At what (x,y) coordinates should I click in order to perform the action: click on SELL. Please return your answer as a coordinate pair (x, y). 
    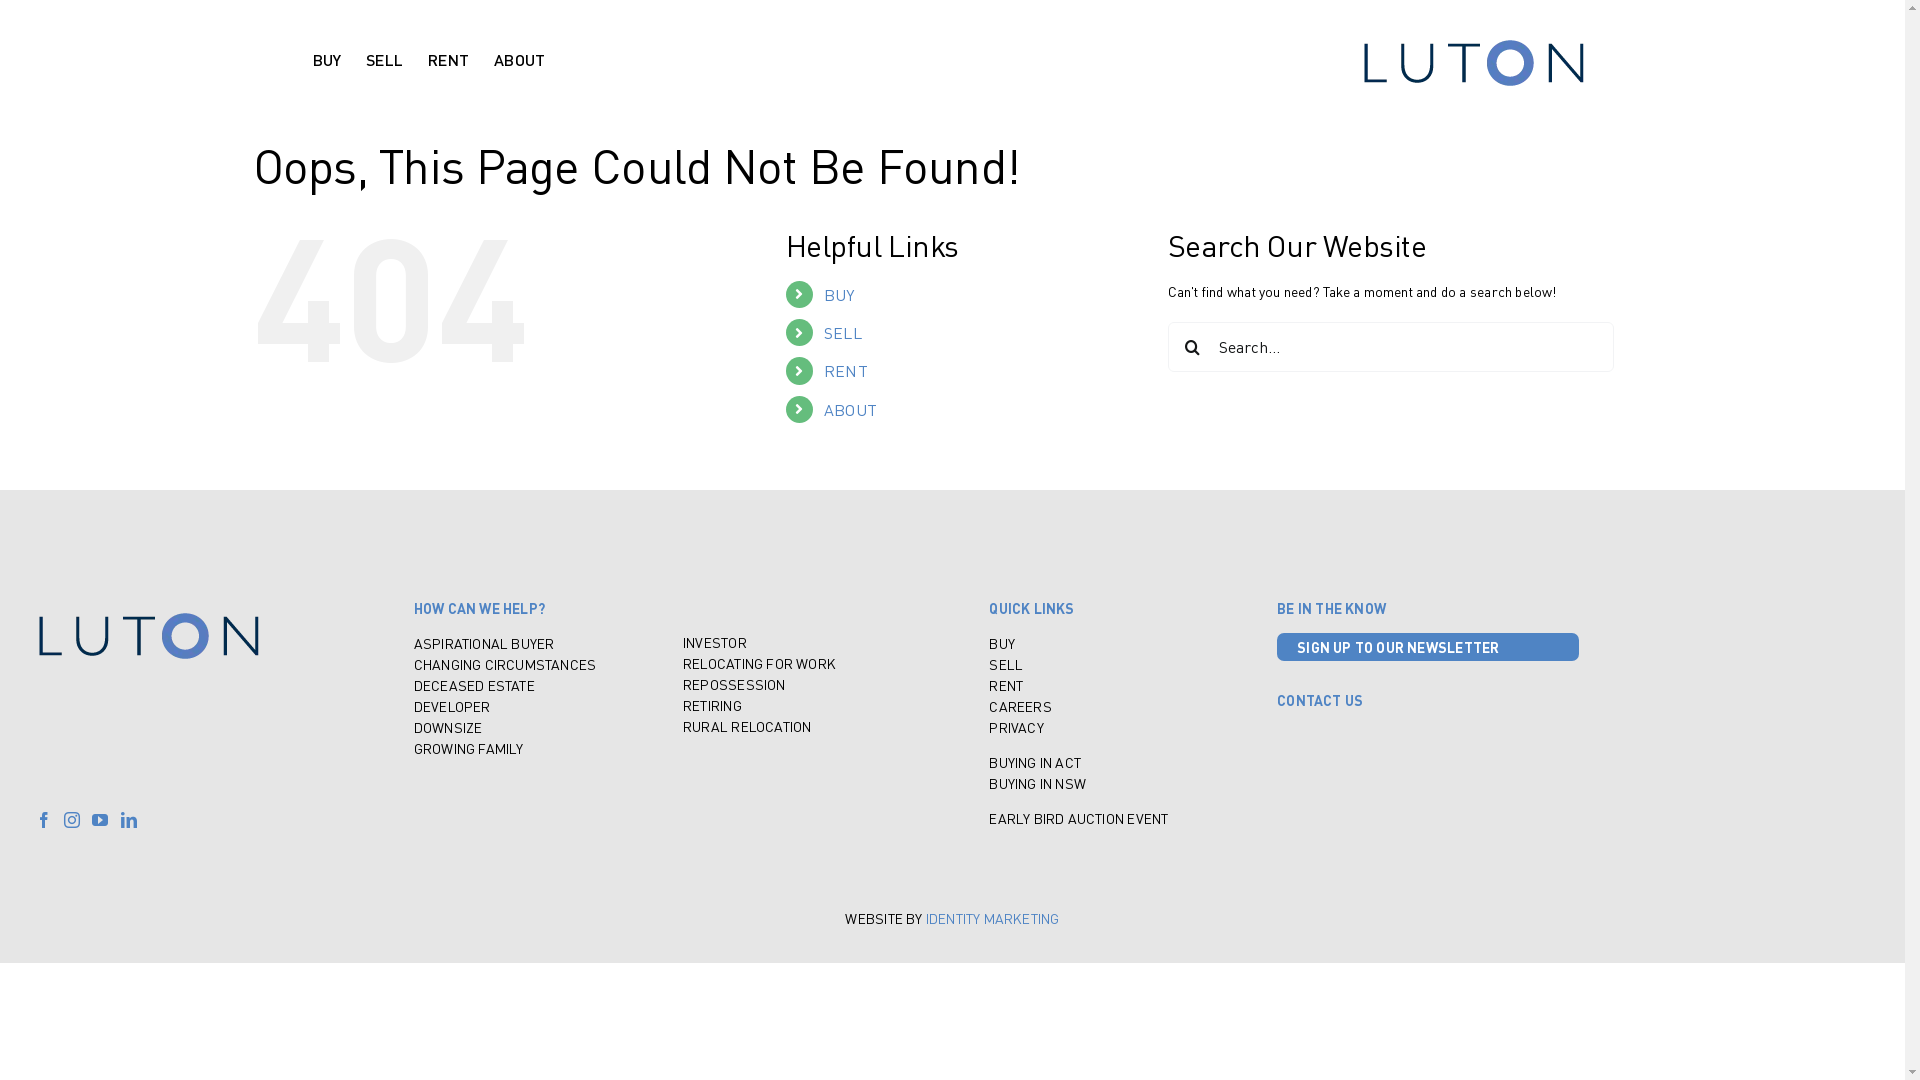
    Looking at the image, I should click on (843, 332).